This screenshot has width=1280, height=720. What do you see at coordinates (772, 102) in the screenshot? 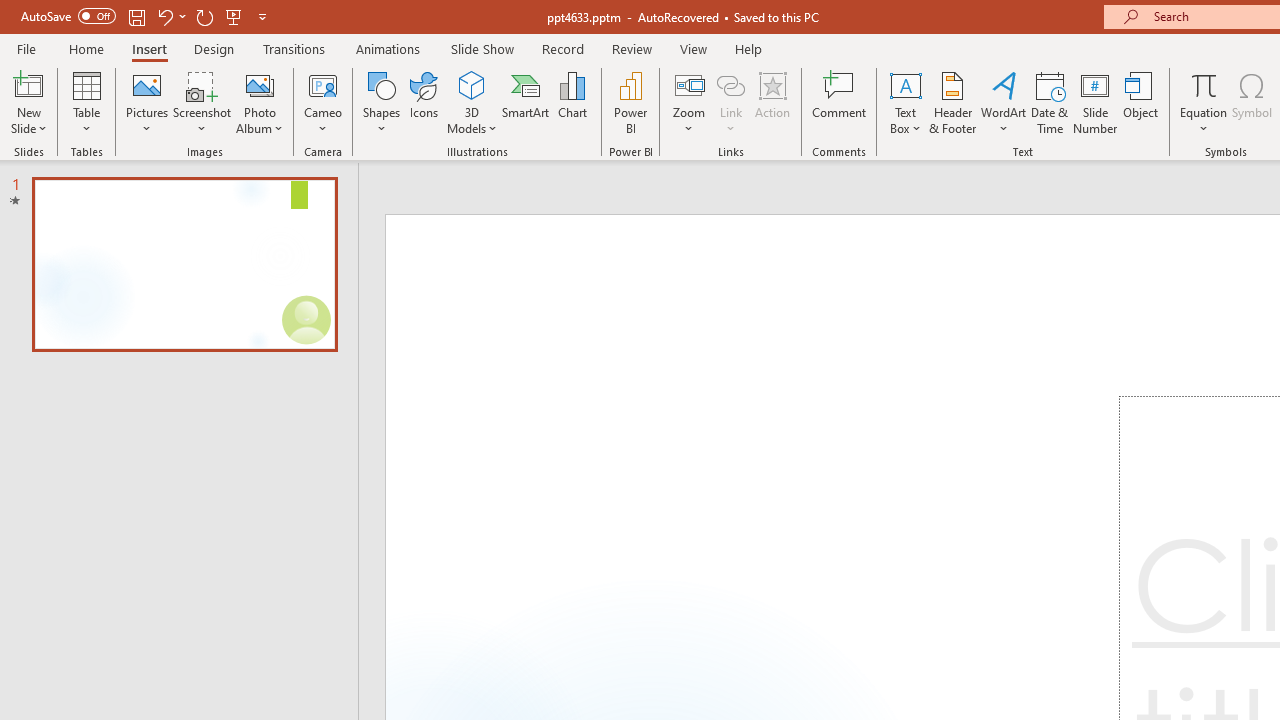
I see `Action` at bounding box center [772, 102].